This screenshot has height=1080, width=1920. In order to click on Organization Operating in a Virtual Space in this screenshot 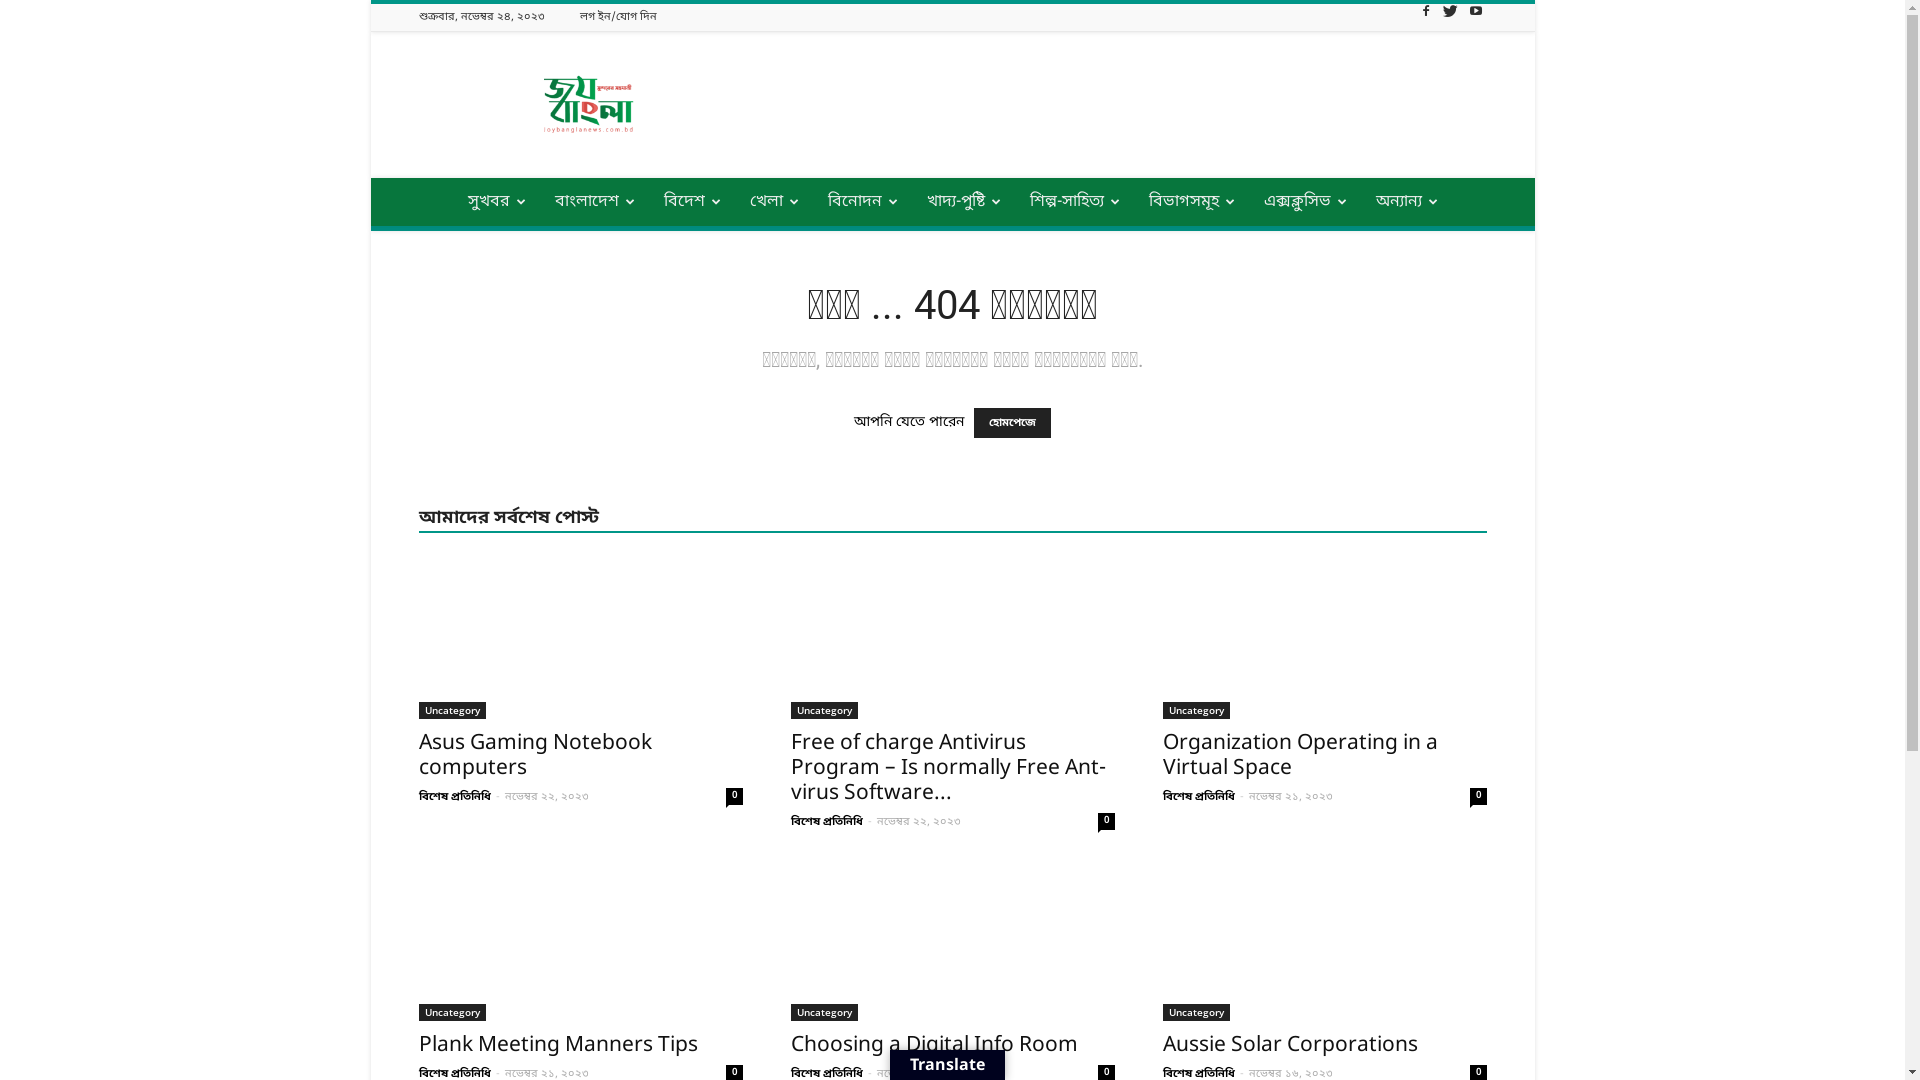, I will do `click(1324, 639)`.